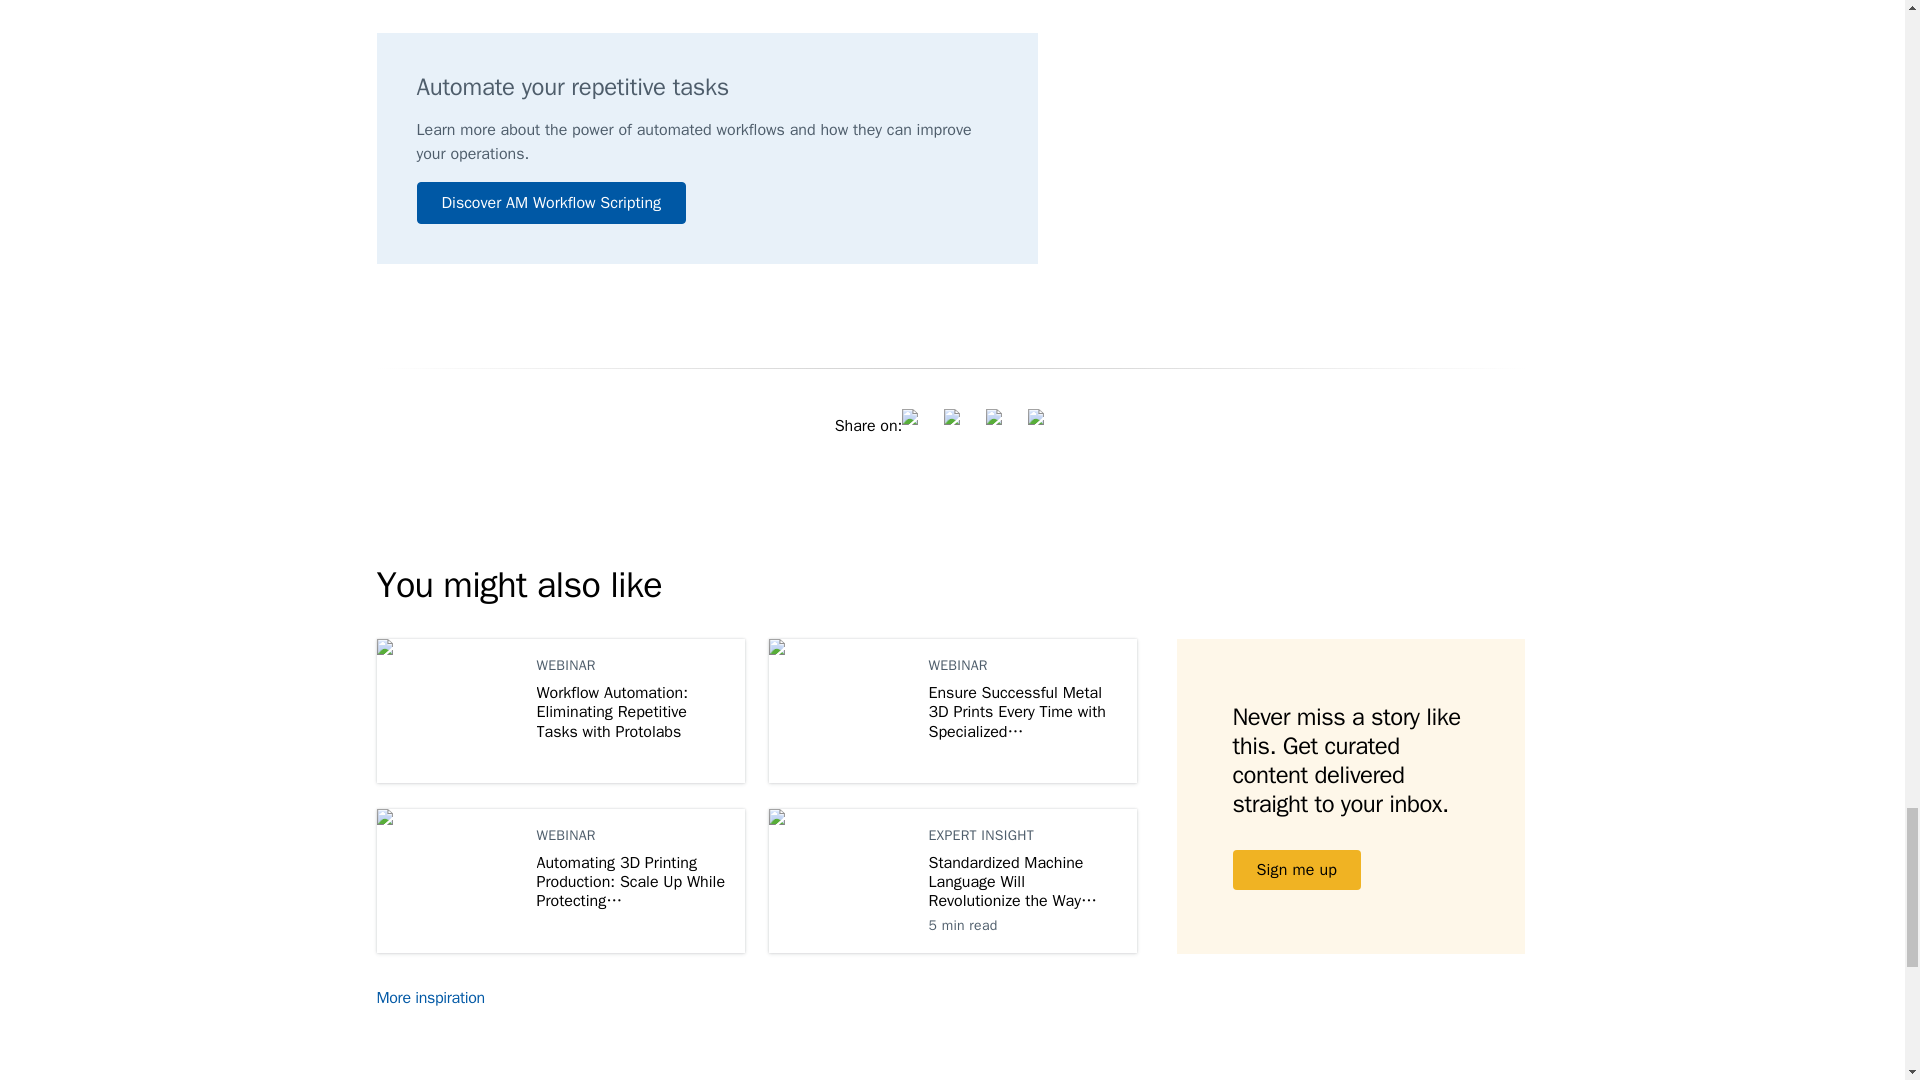 The height and width of the screenshot is (1080, 1920). Describe the element at coordinates (442, 998) in the screenshot. I see `More inspiration` at that location.